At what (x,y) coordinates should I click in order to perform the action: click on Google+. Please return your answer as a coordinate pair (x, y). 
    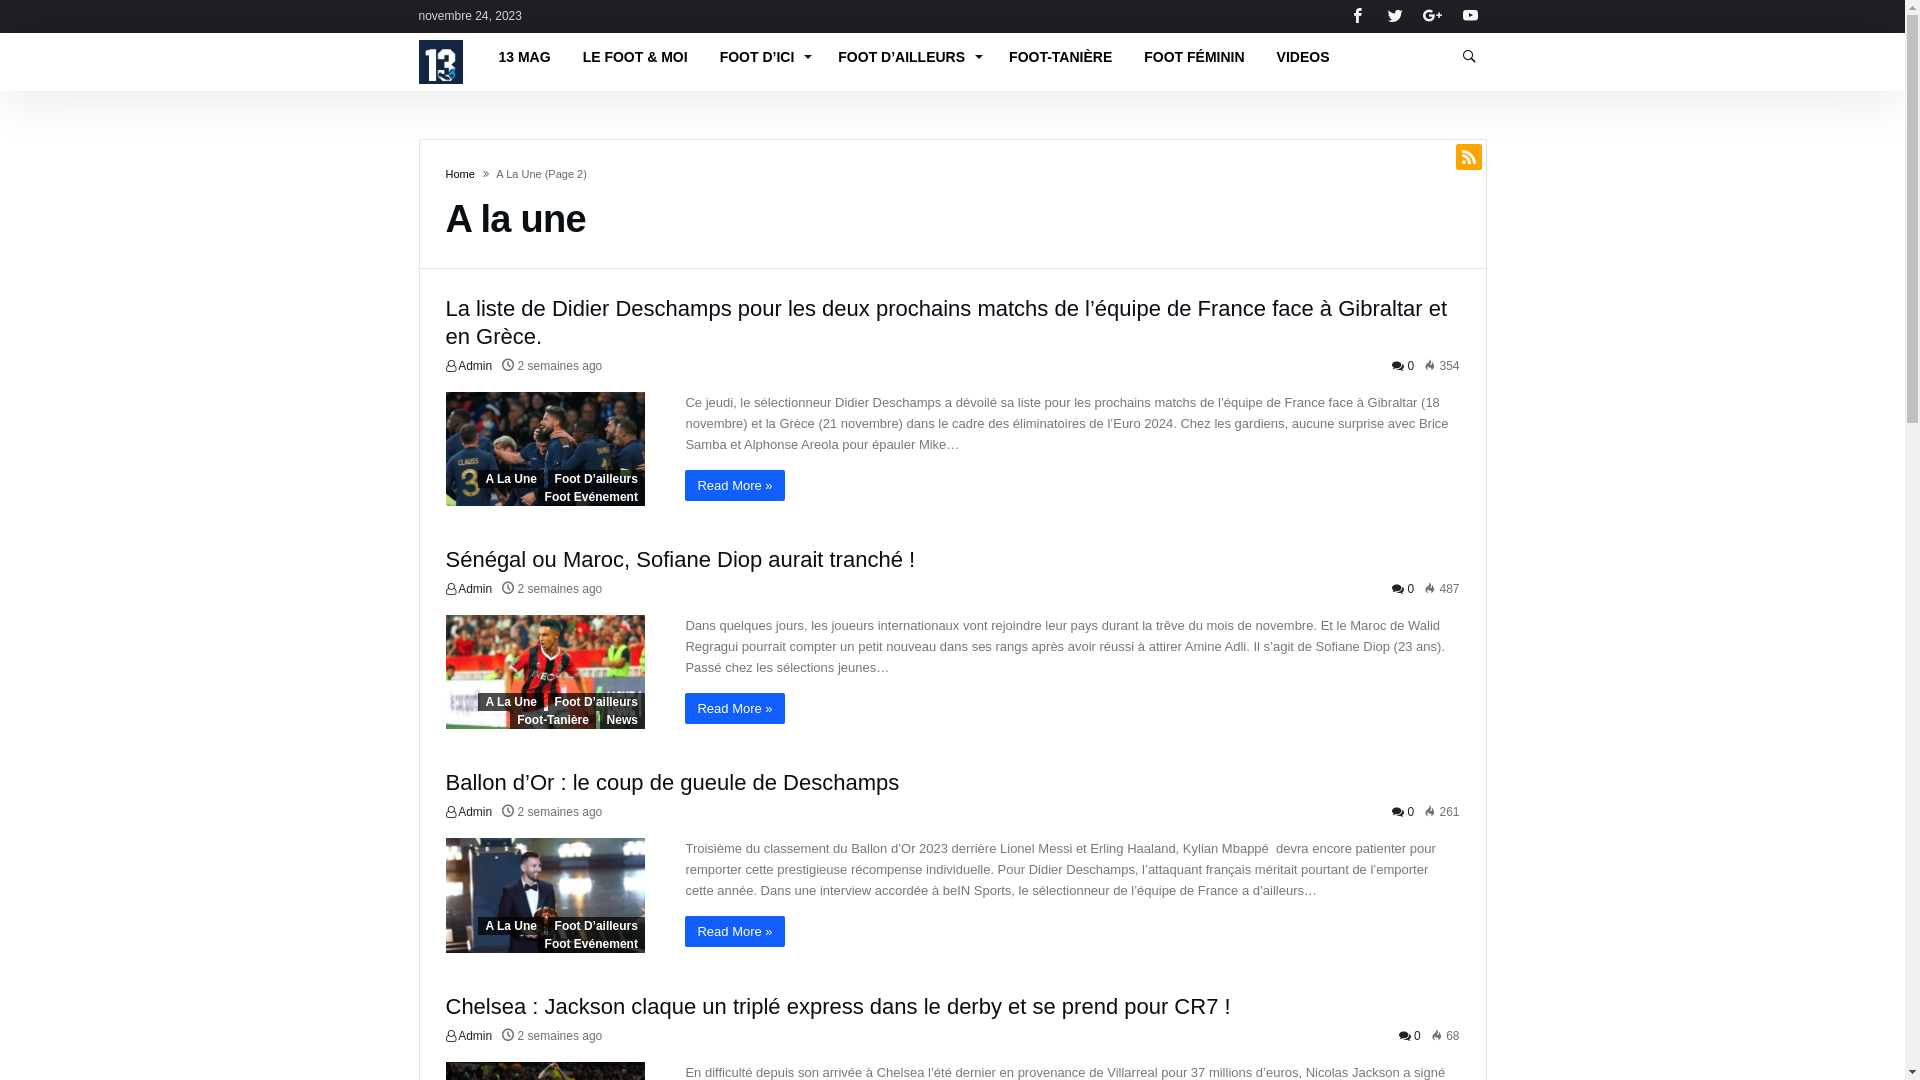
    Looking at the image, I should click on (1433, 16).